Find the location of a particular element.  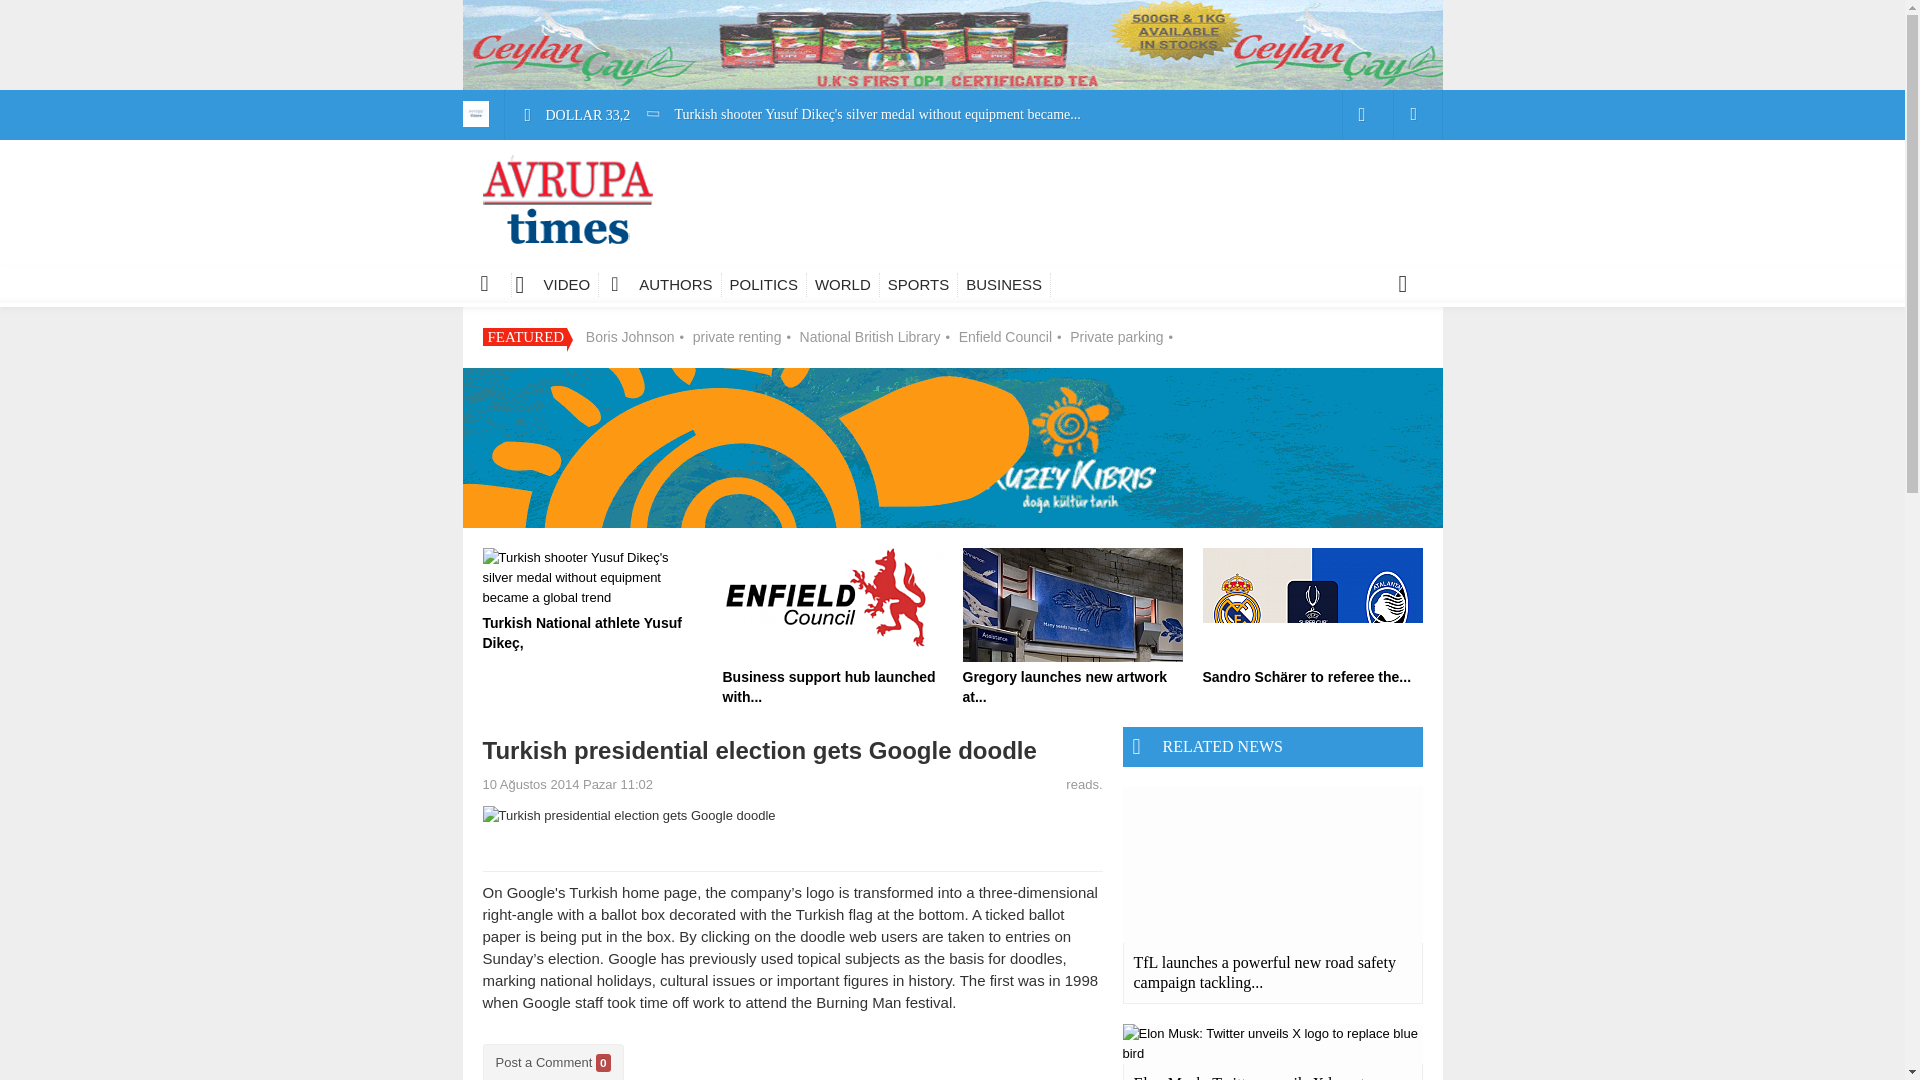

BUSINESS is located at coordinates (1004, 285).